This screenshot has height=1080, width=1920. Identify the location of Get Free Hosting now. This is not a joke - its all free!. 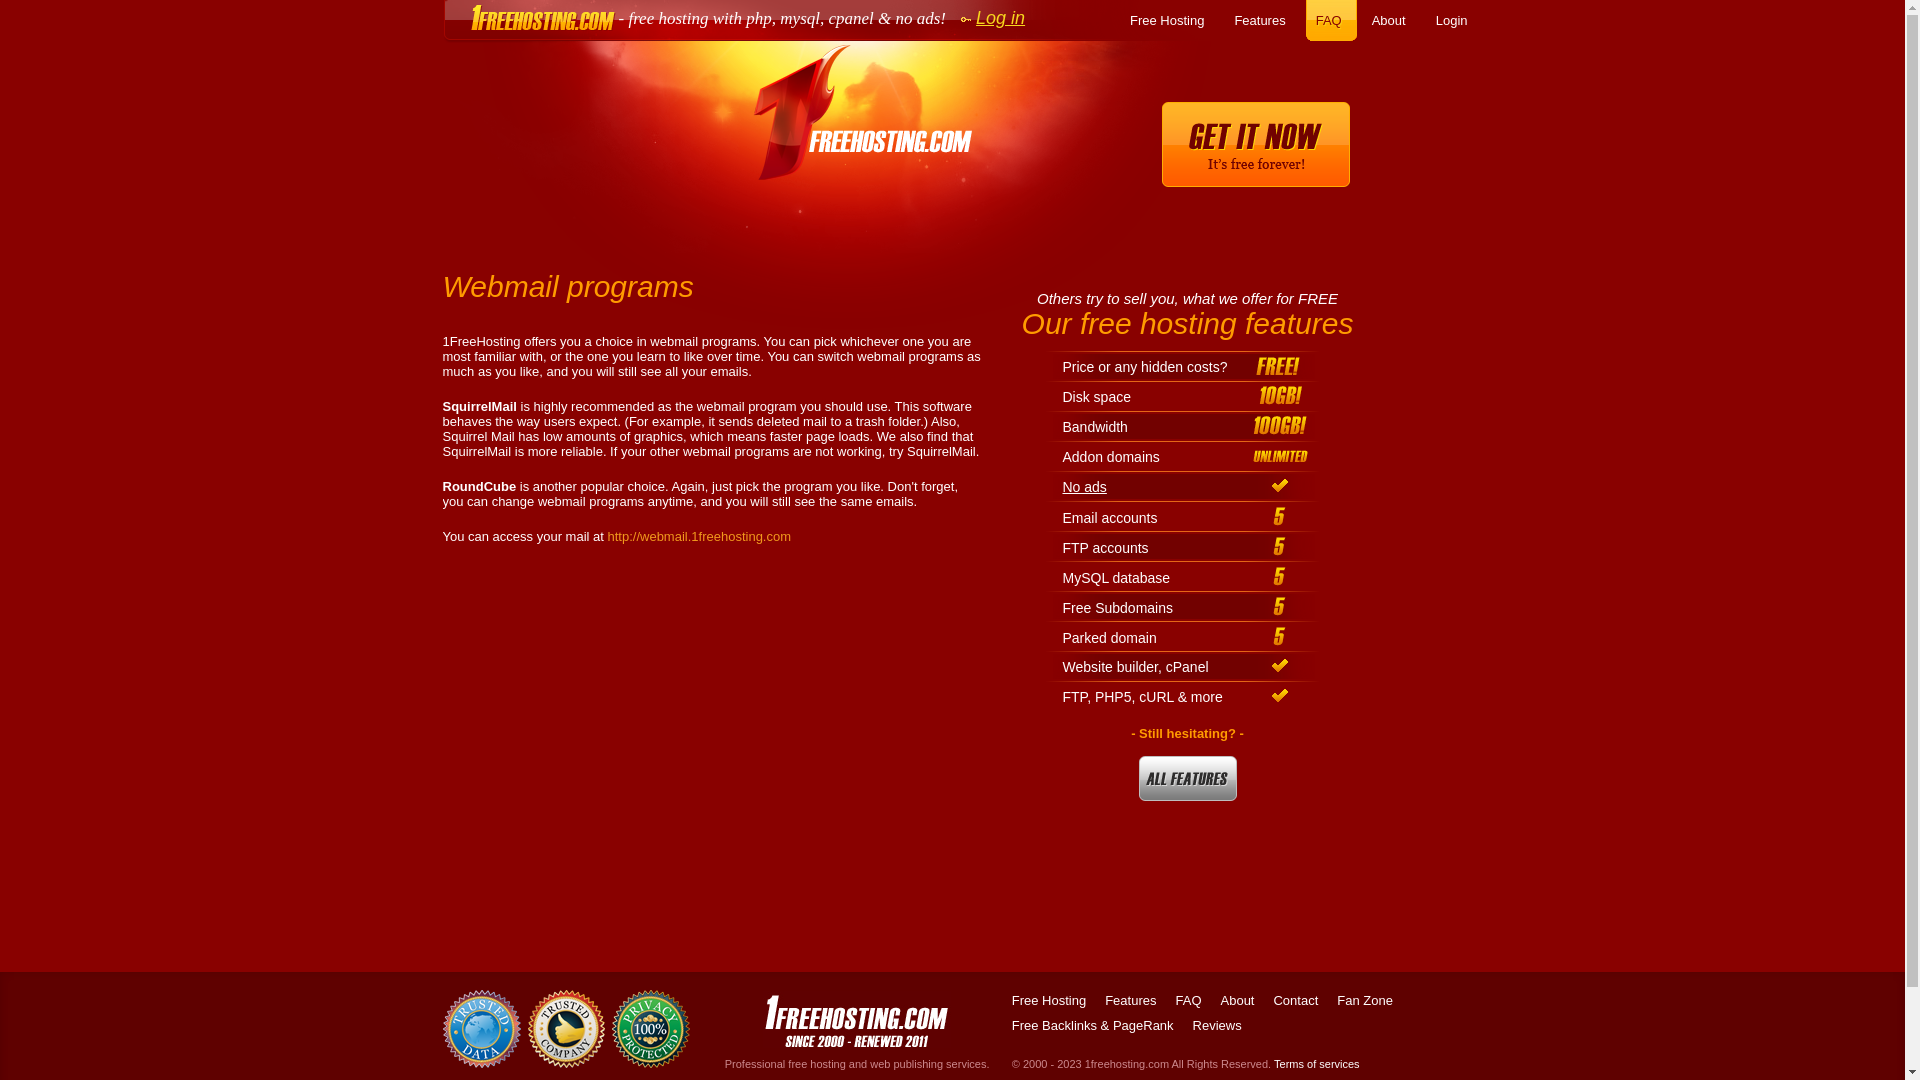
(1256, 145).